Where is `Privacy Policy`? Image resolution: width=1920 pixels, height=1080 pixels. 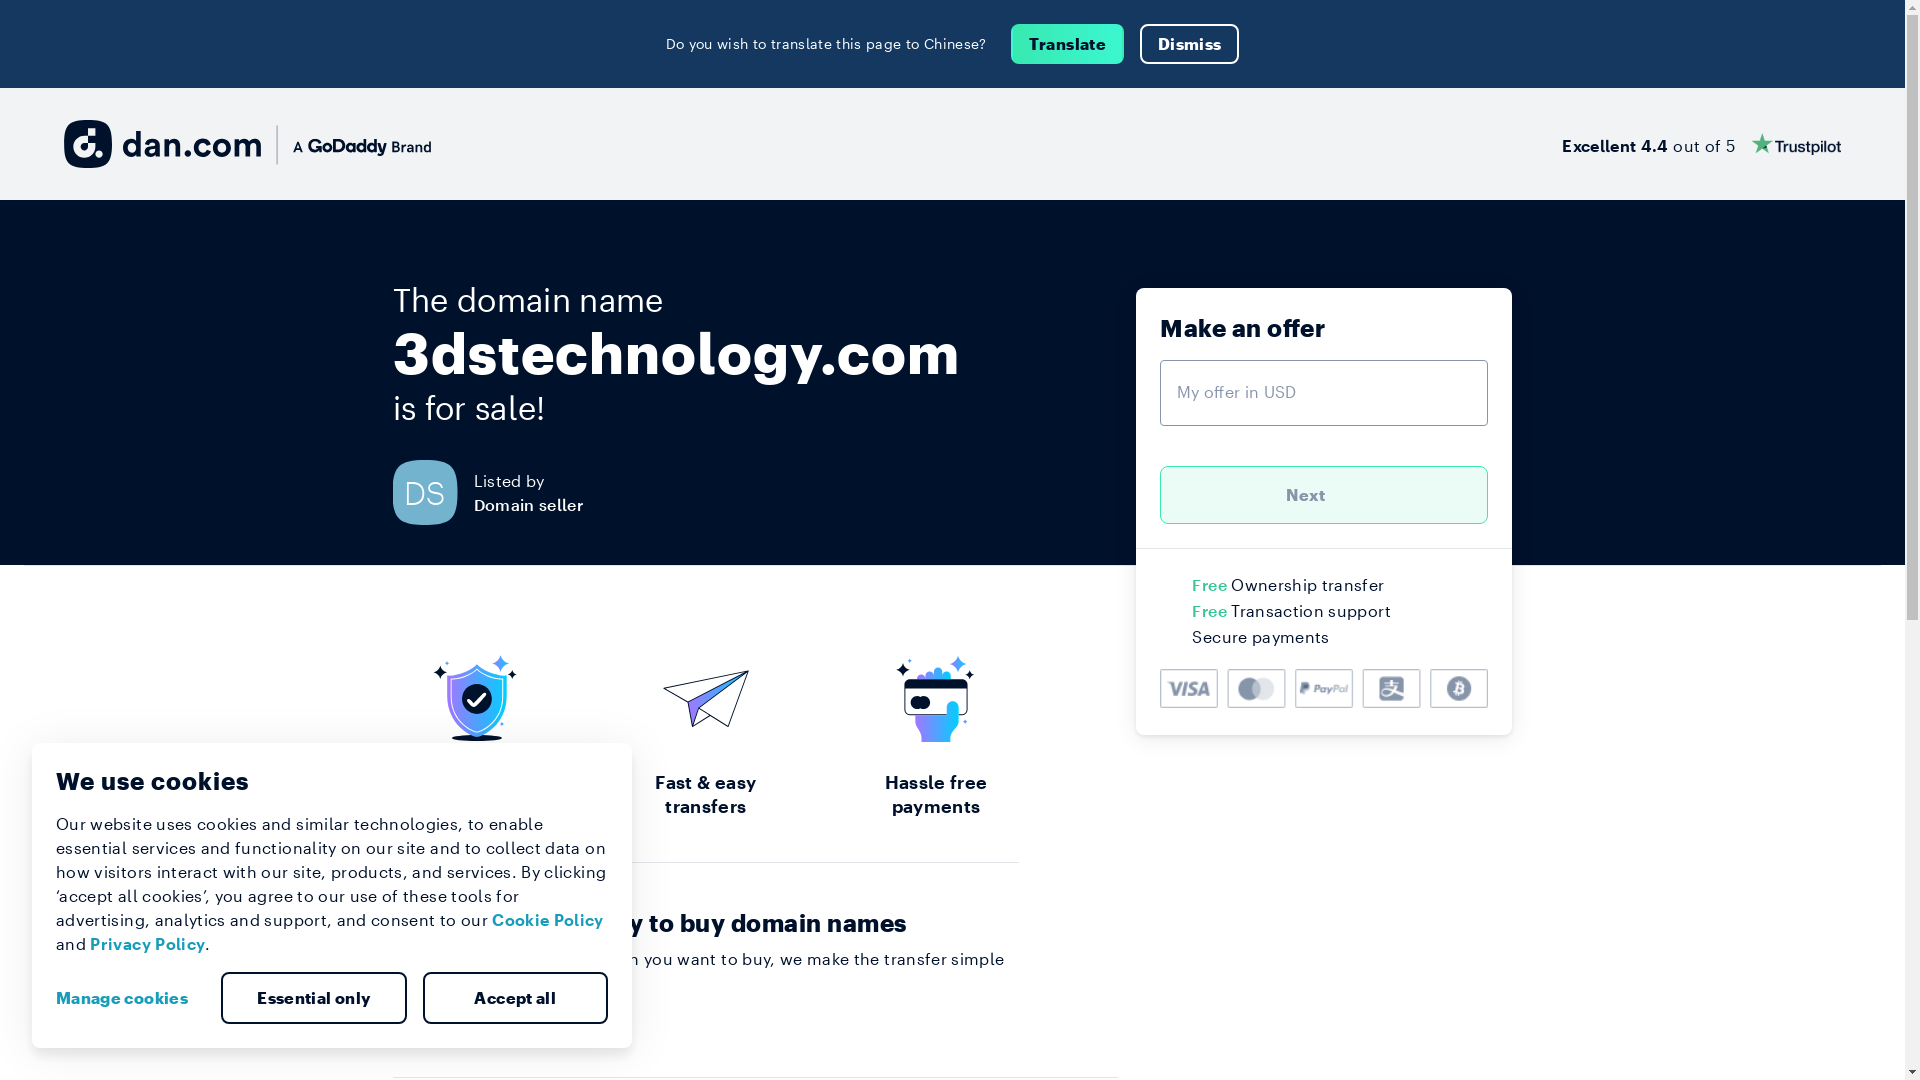 Privacy Policy is located at coordinates (148, 944).